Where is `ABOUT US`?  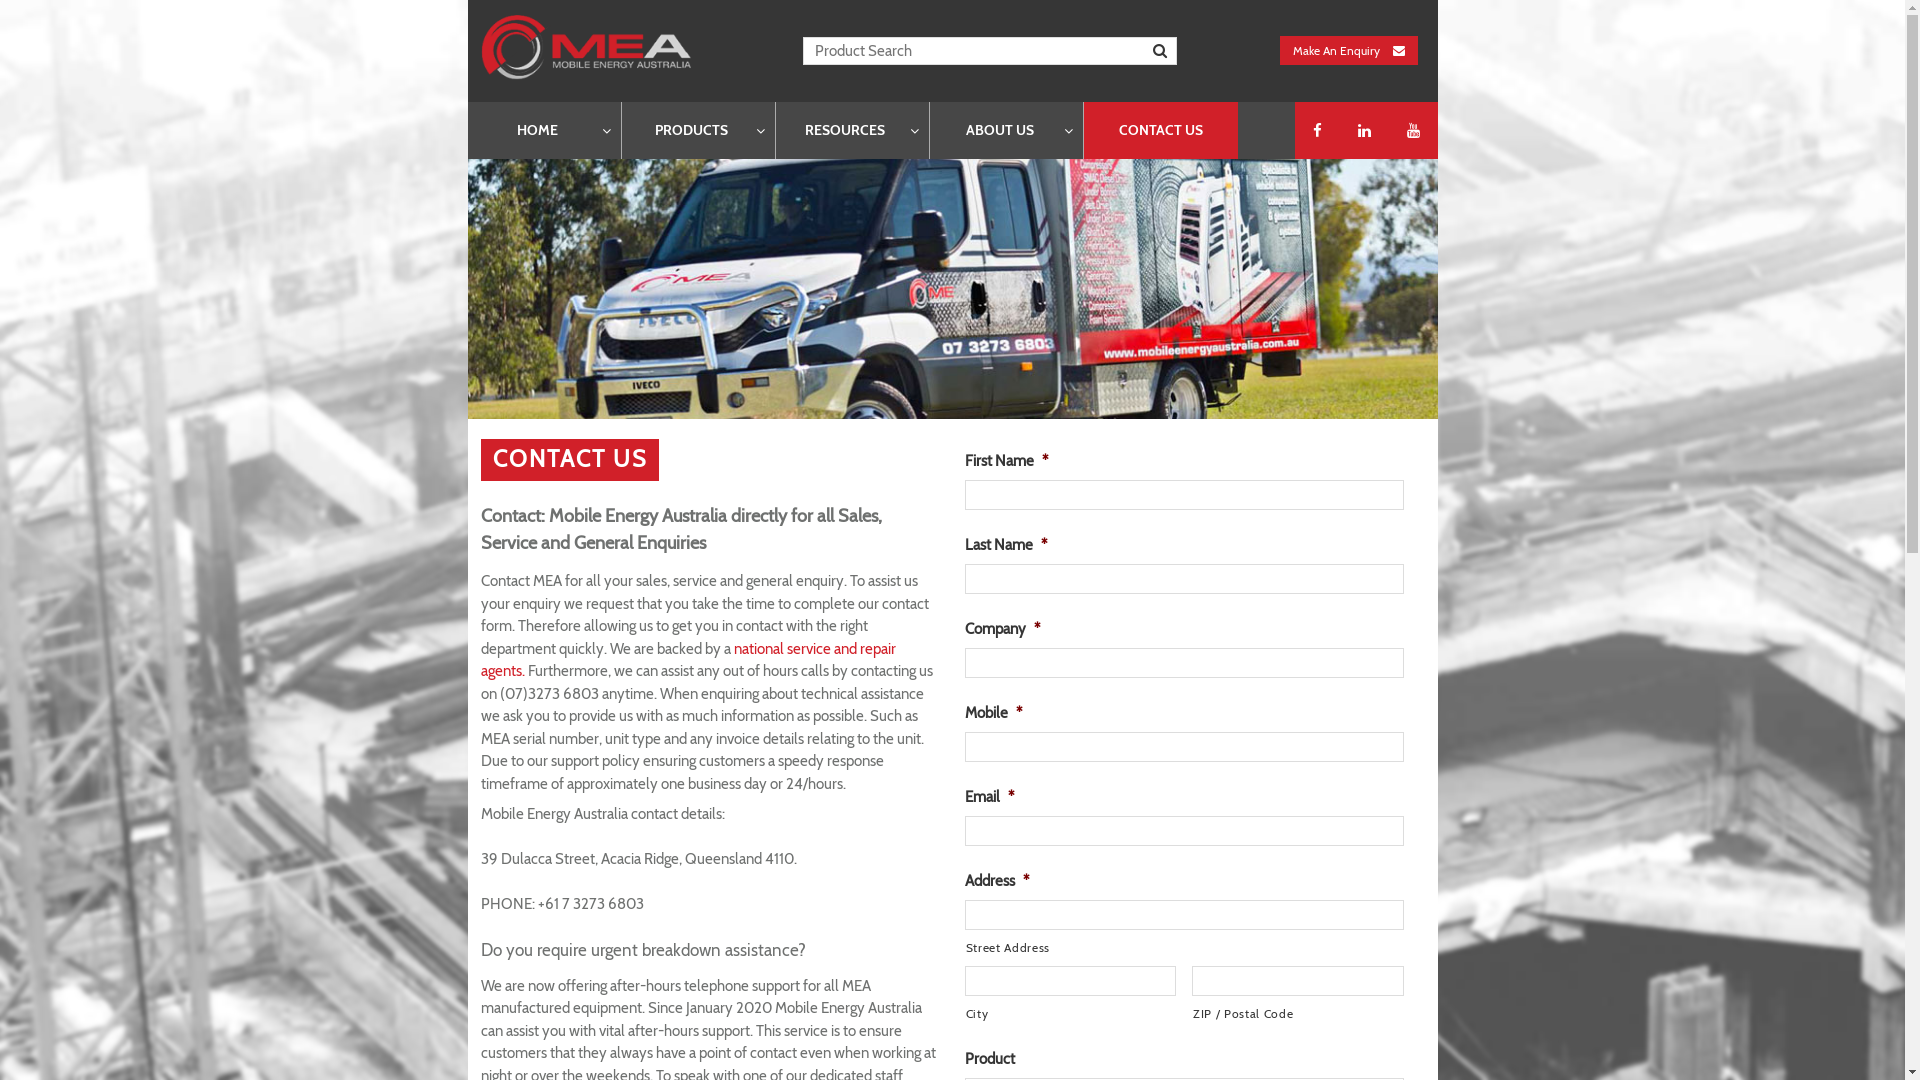
ABOUT US is located at coordinates (1006, 130).